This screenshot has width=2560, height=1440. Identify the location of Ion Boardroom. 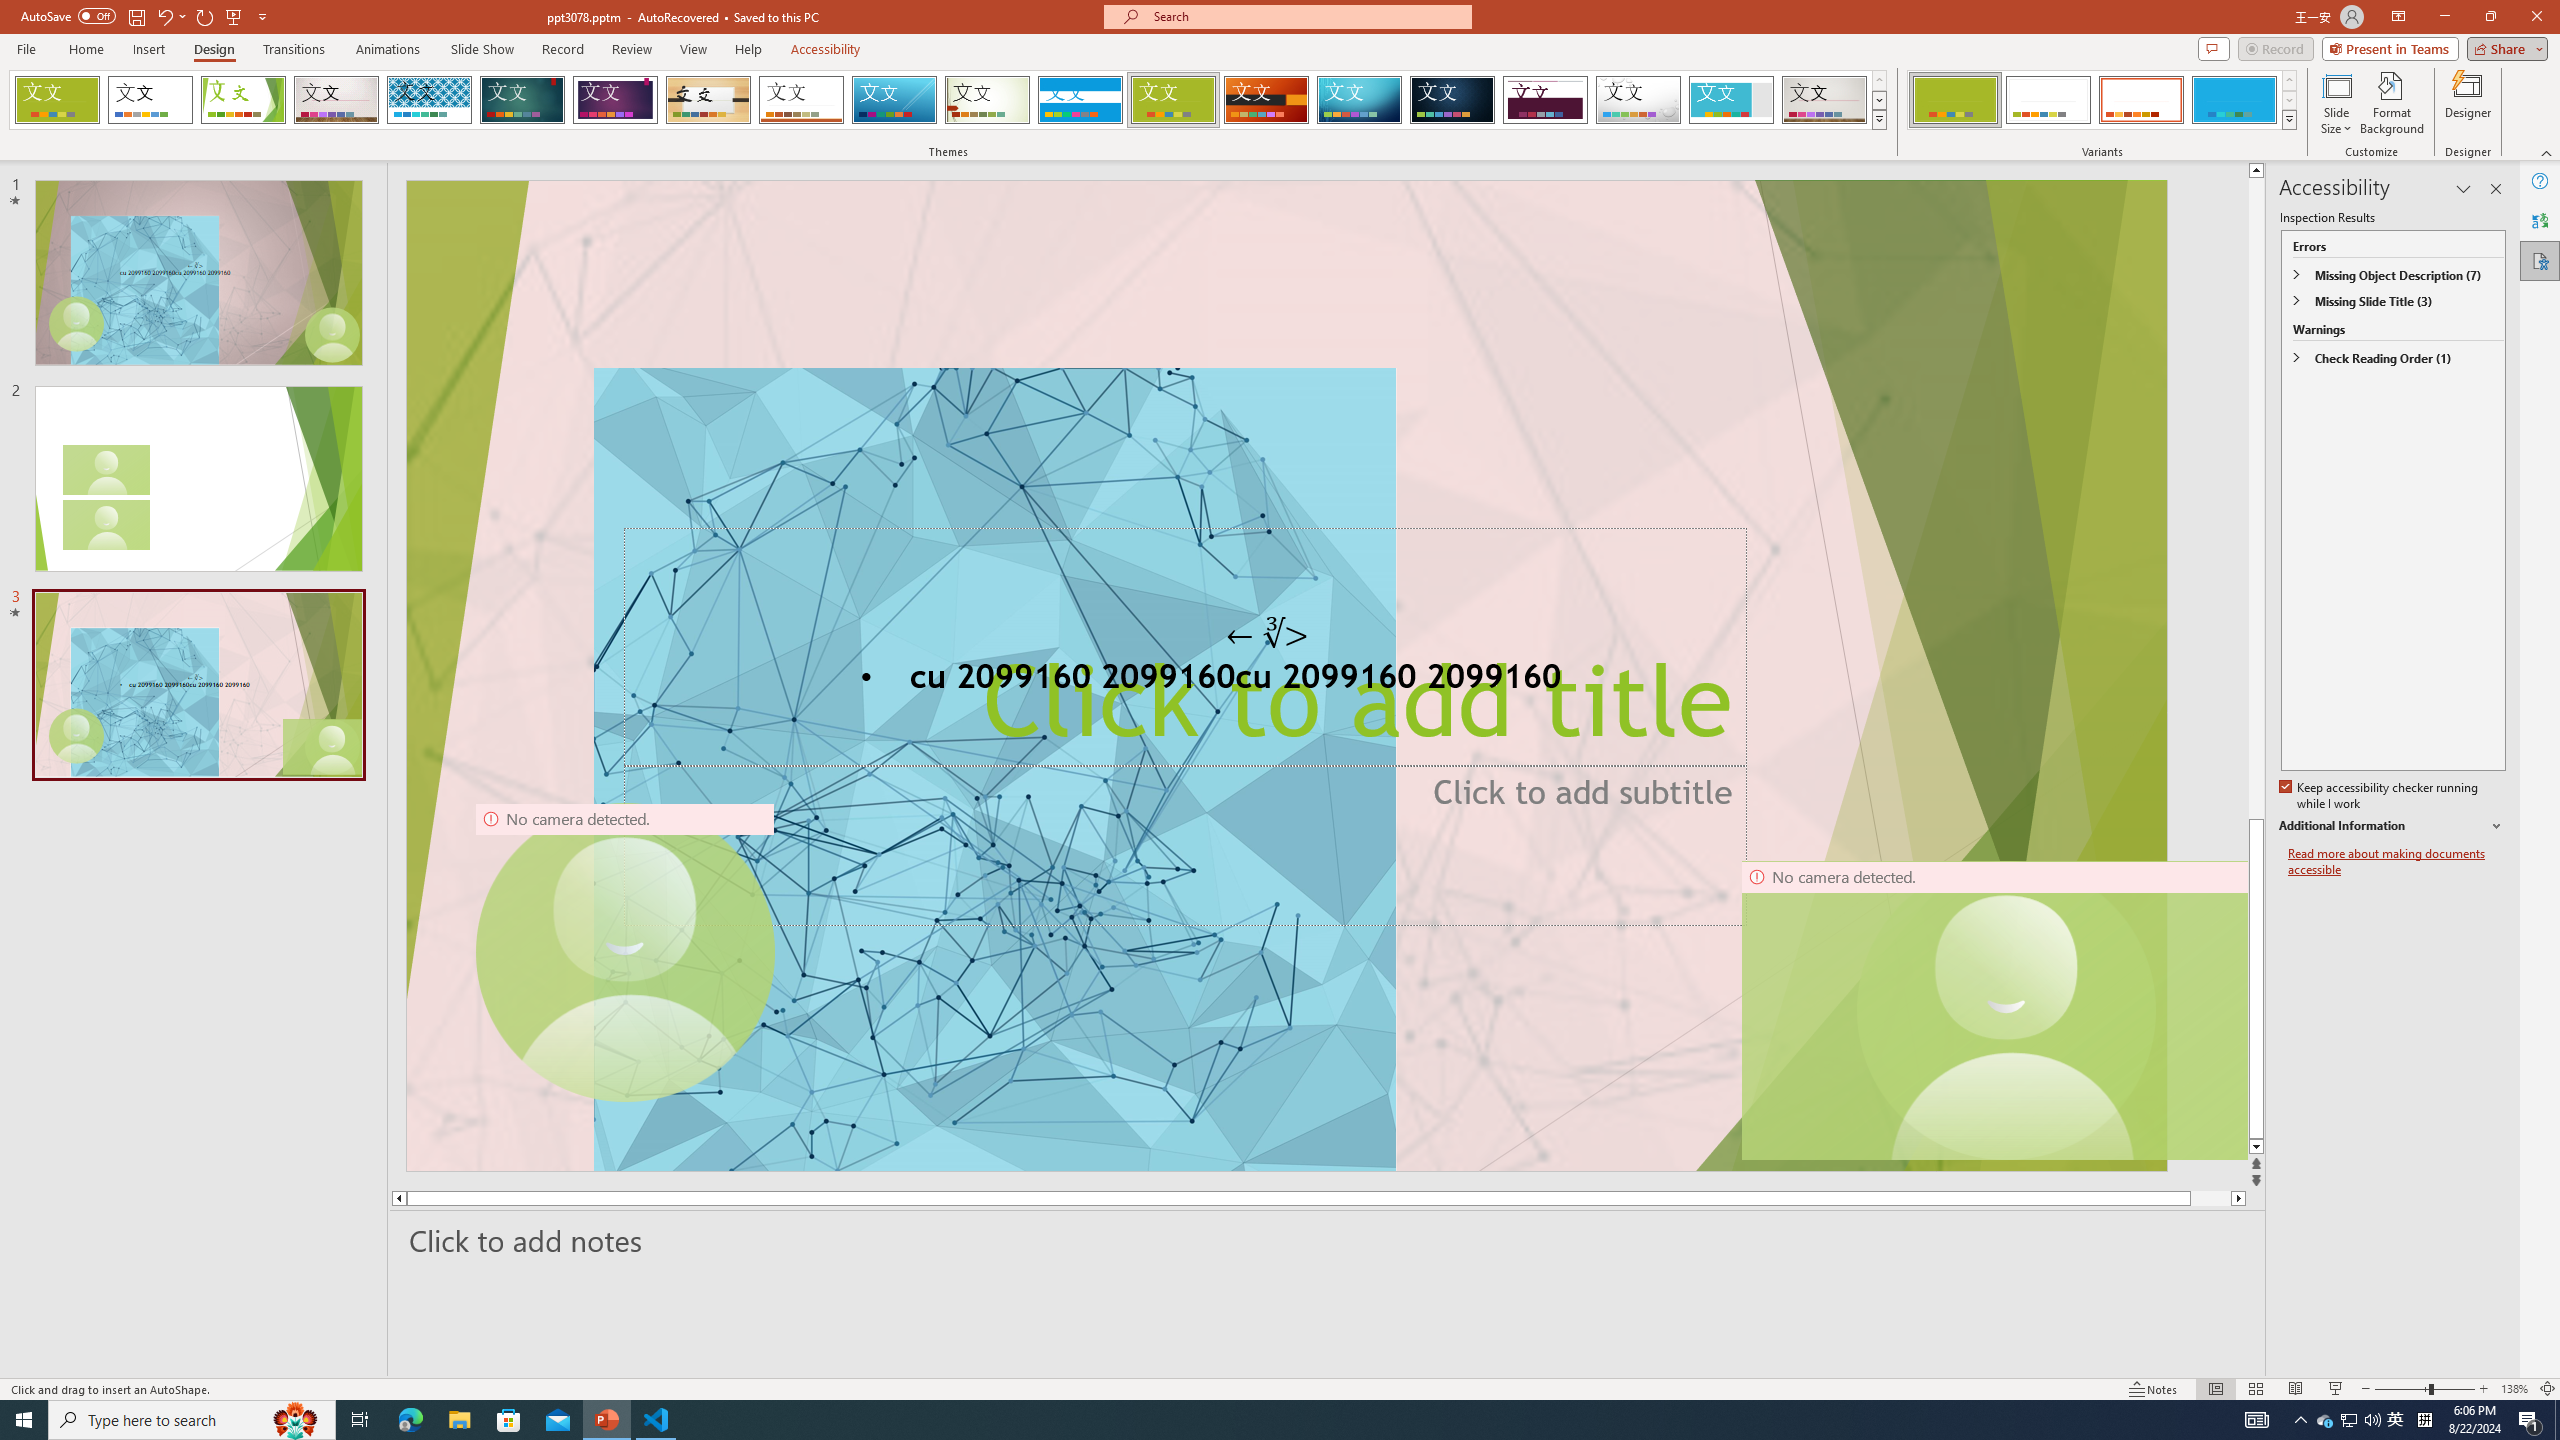
(616, 100).